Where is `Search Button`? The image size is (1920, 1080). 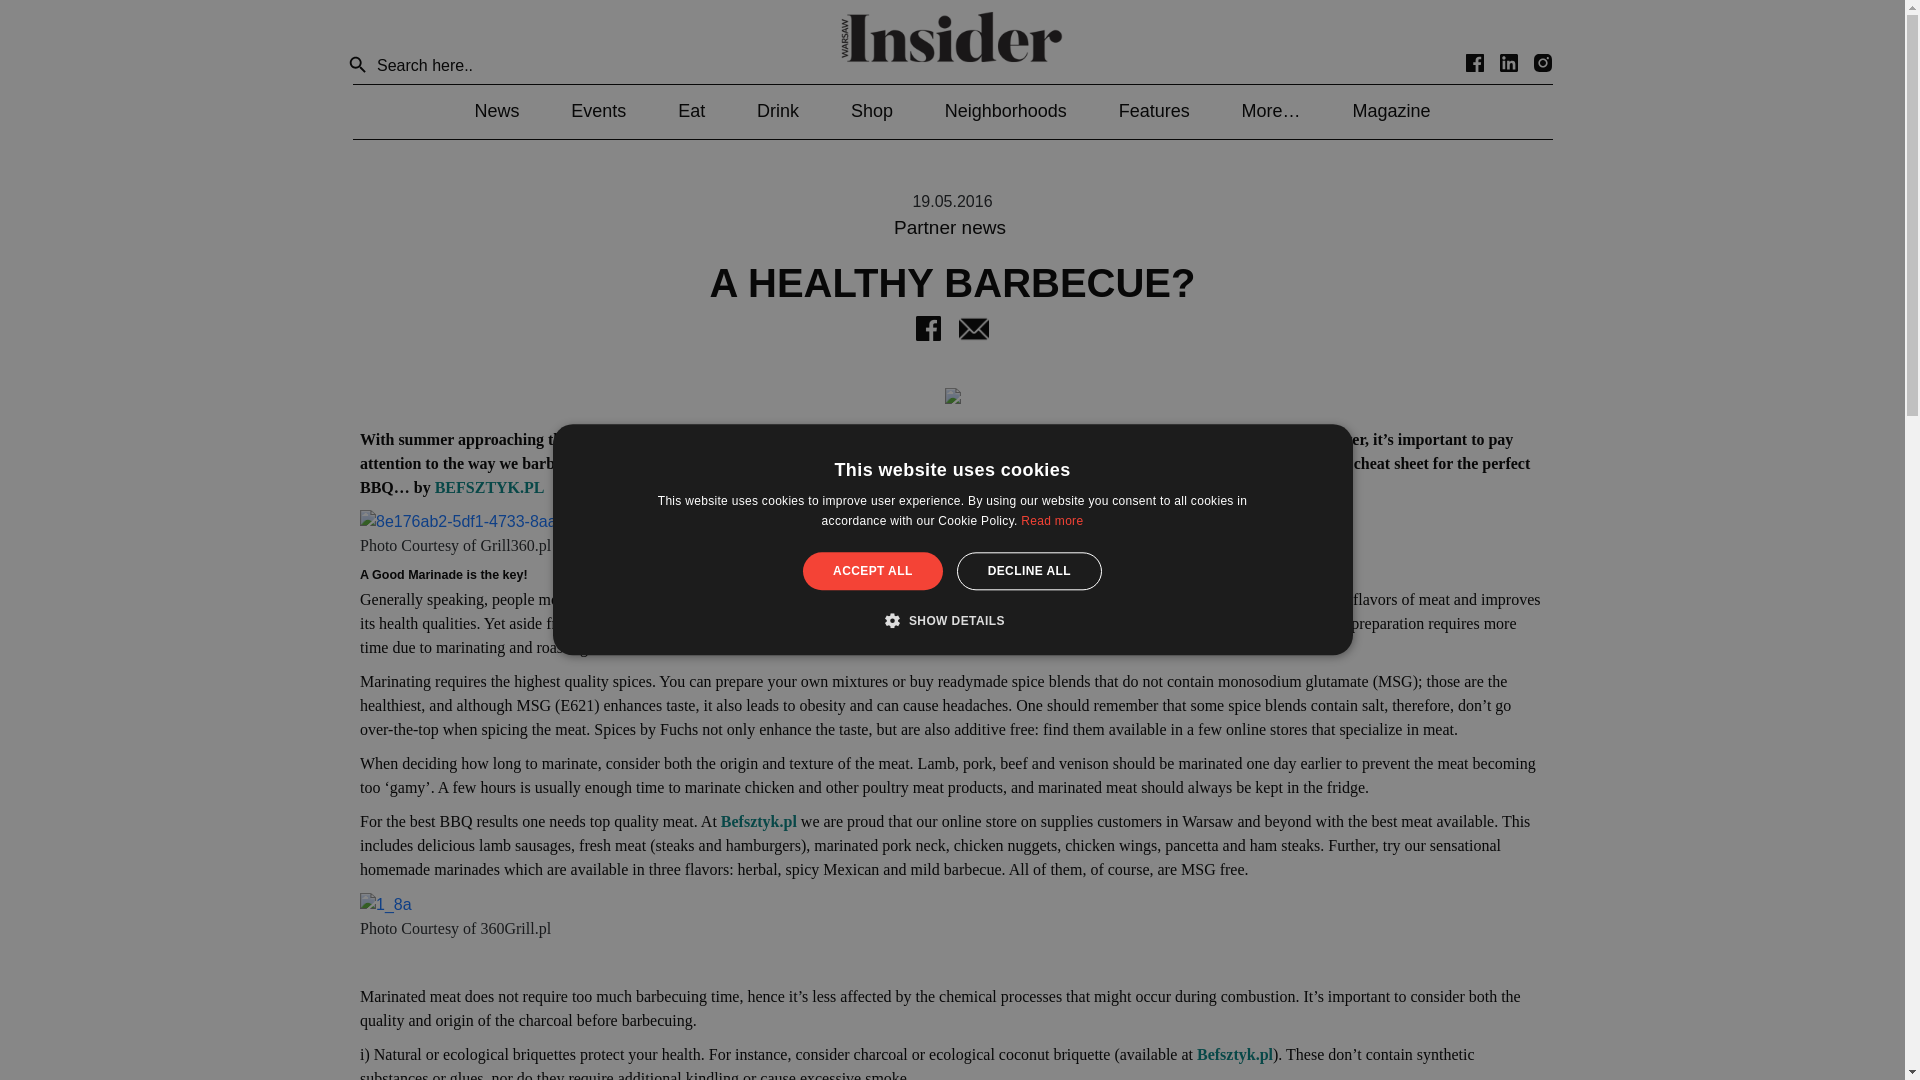
Search Button is located at coordinates (358, 66).